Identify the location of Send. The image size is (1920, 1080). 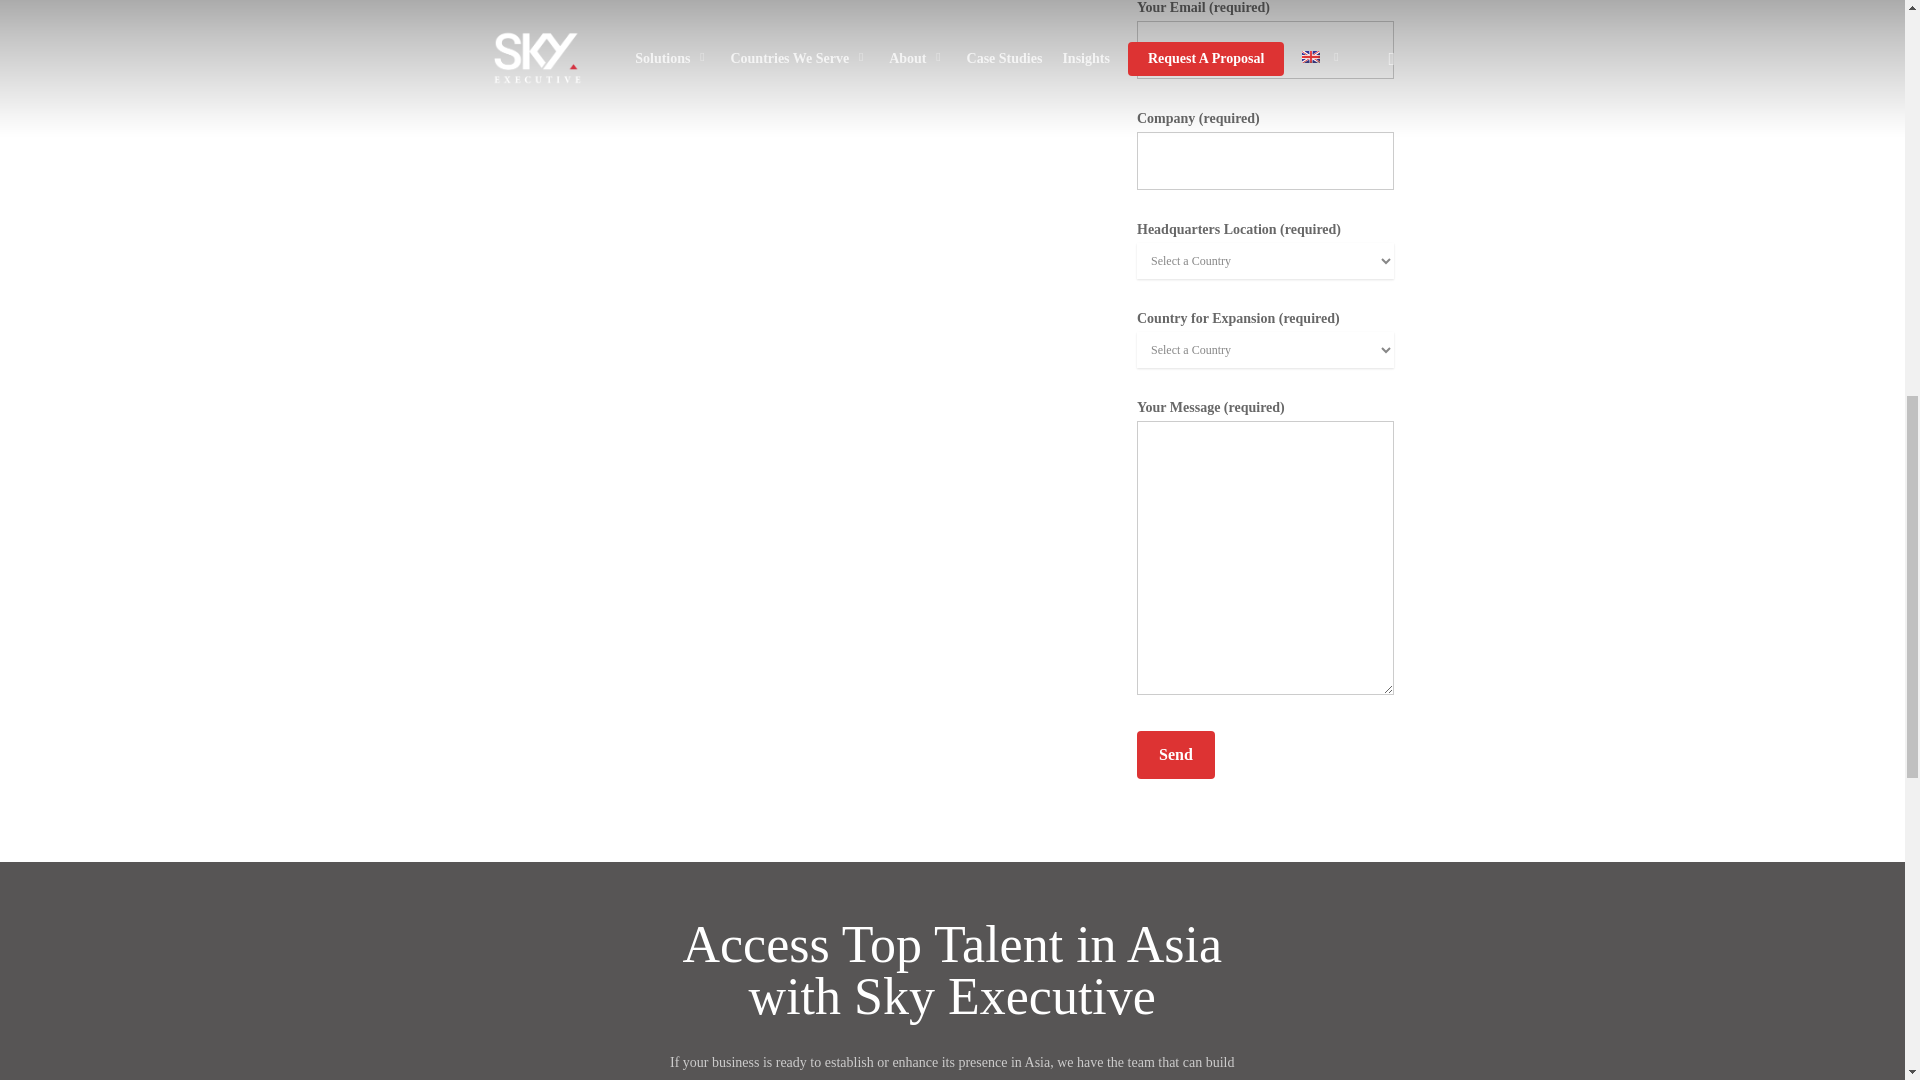
(1176, 754).